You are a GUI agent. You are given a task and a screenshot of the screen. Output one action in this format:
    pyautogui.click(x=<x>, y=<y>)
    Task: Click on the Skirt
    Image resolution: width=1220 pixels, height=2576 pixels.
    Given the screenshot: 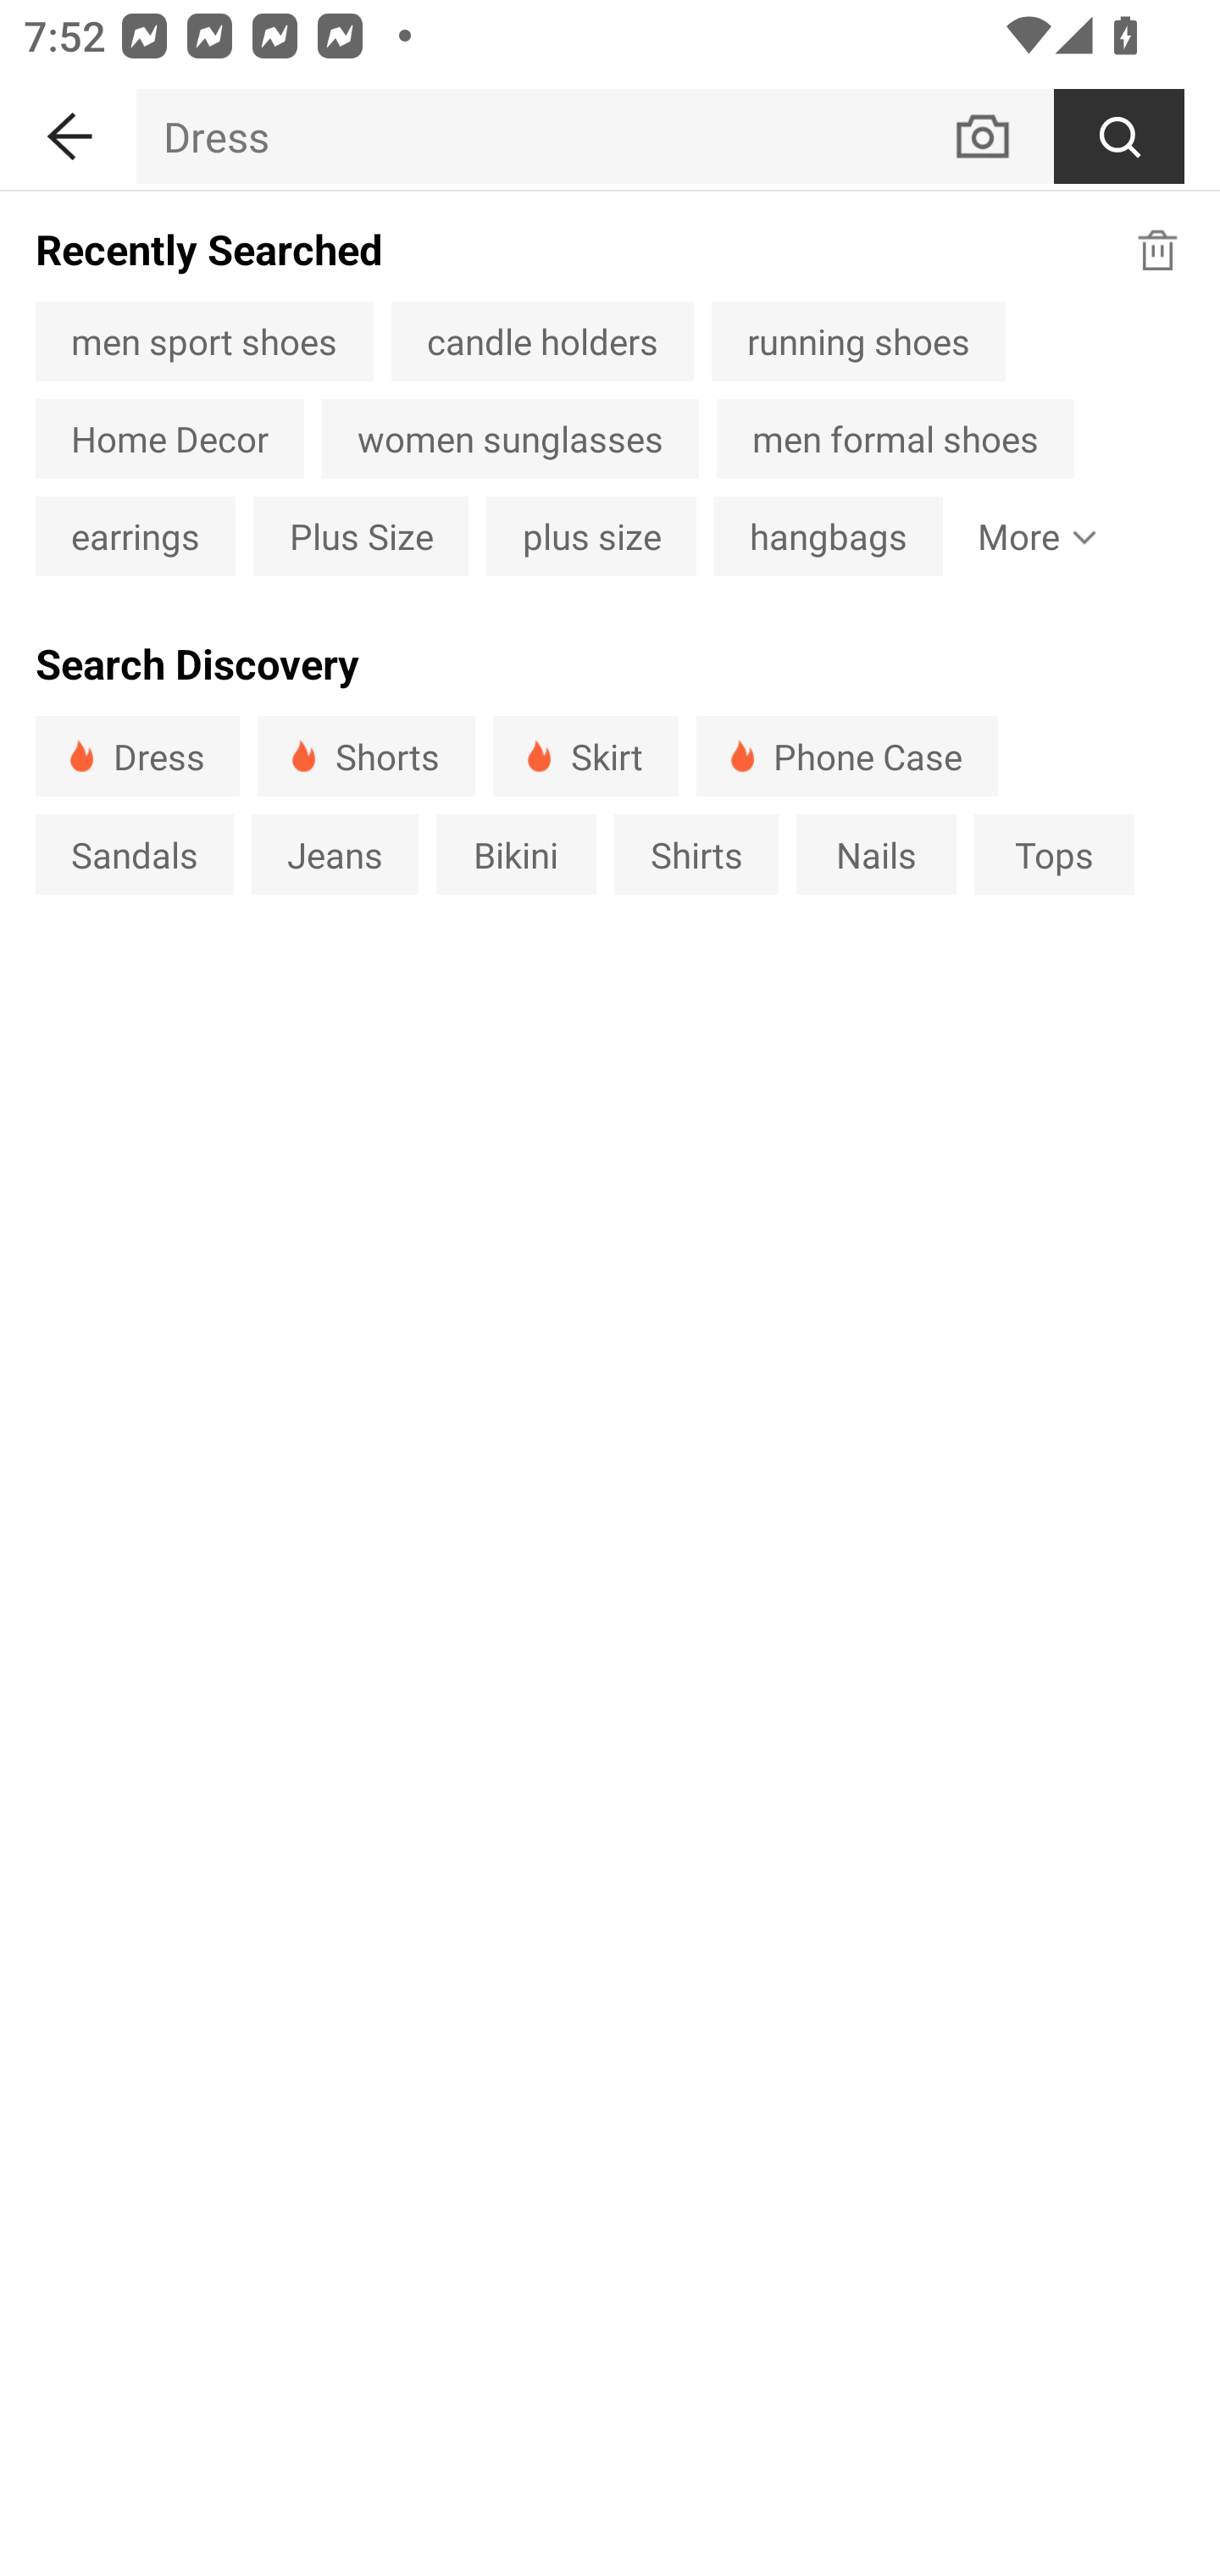 What is the action you would take?
    pyautogui.click(x=585, y=756)
    